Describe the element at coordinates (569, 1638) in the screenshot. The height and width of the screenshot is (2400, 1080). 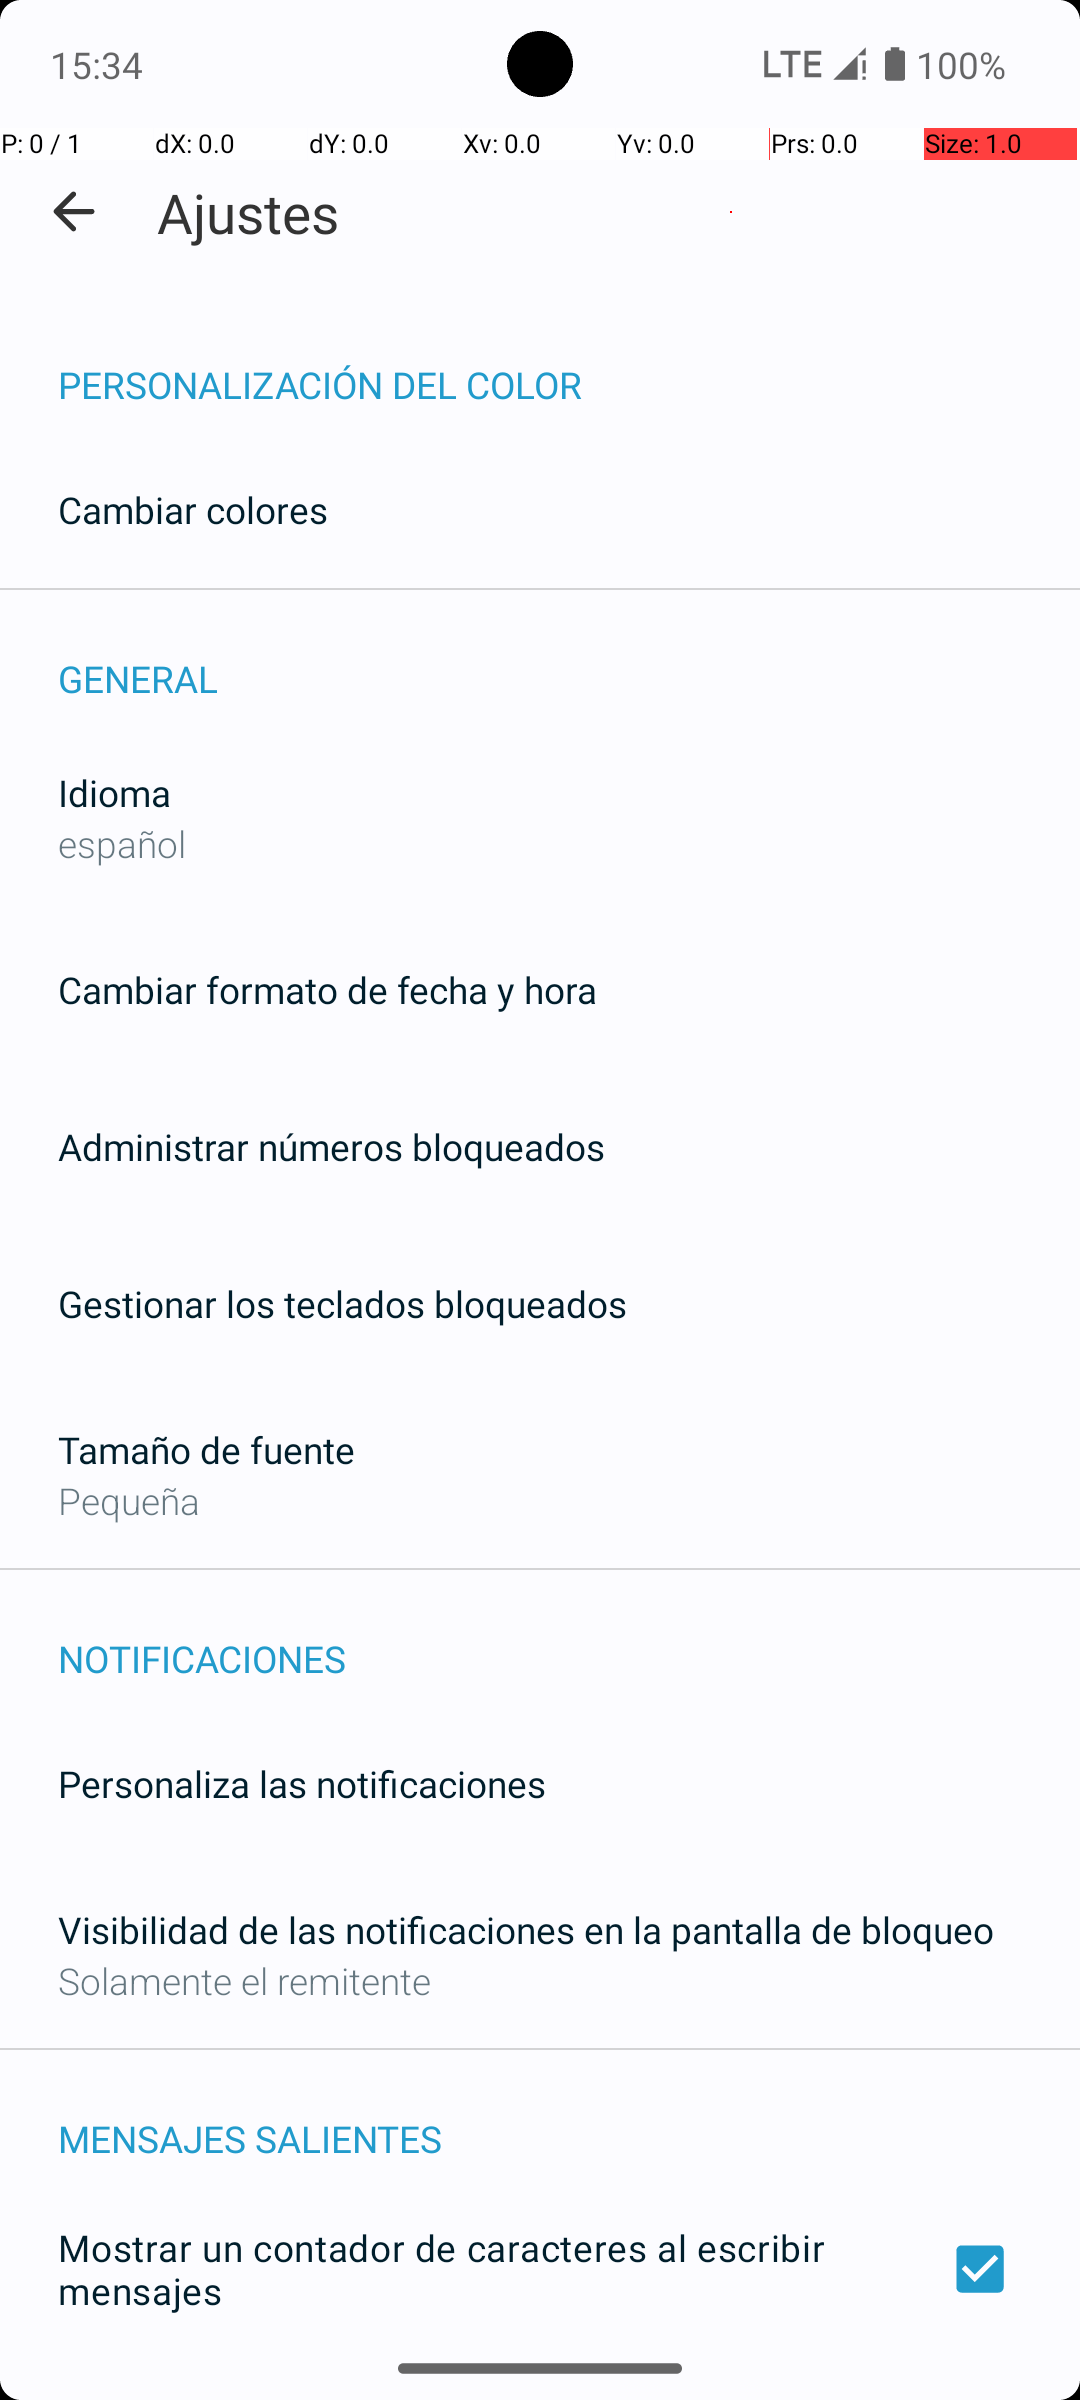
I see `NOTIFICACIONES` at that location.